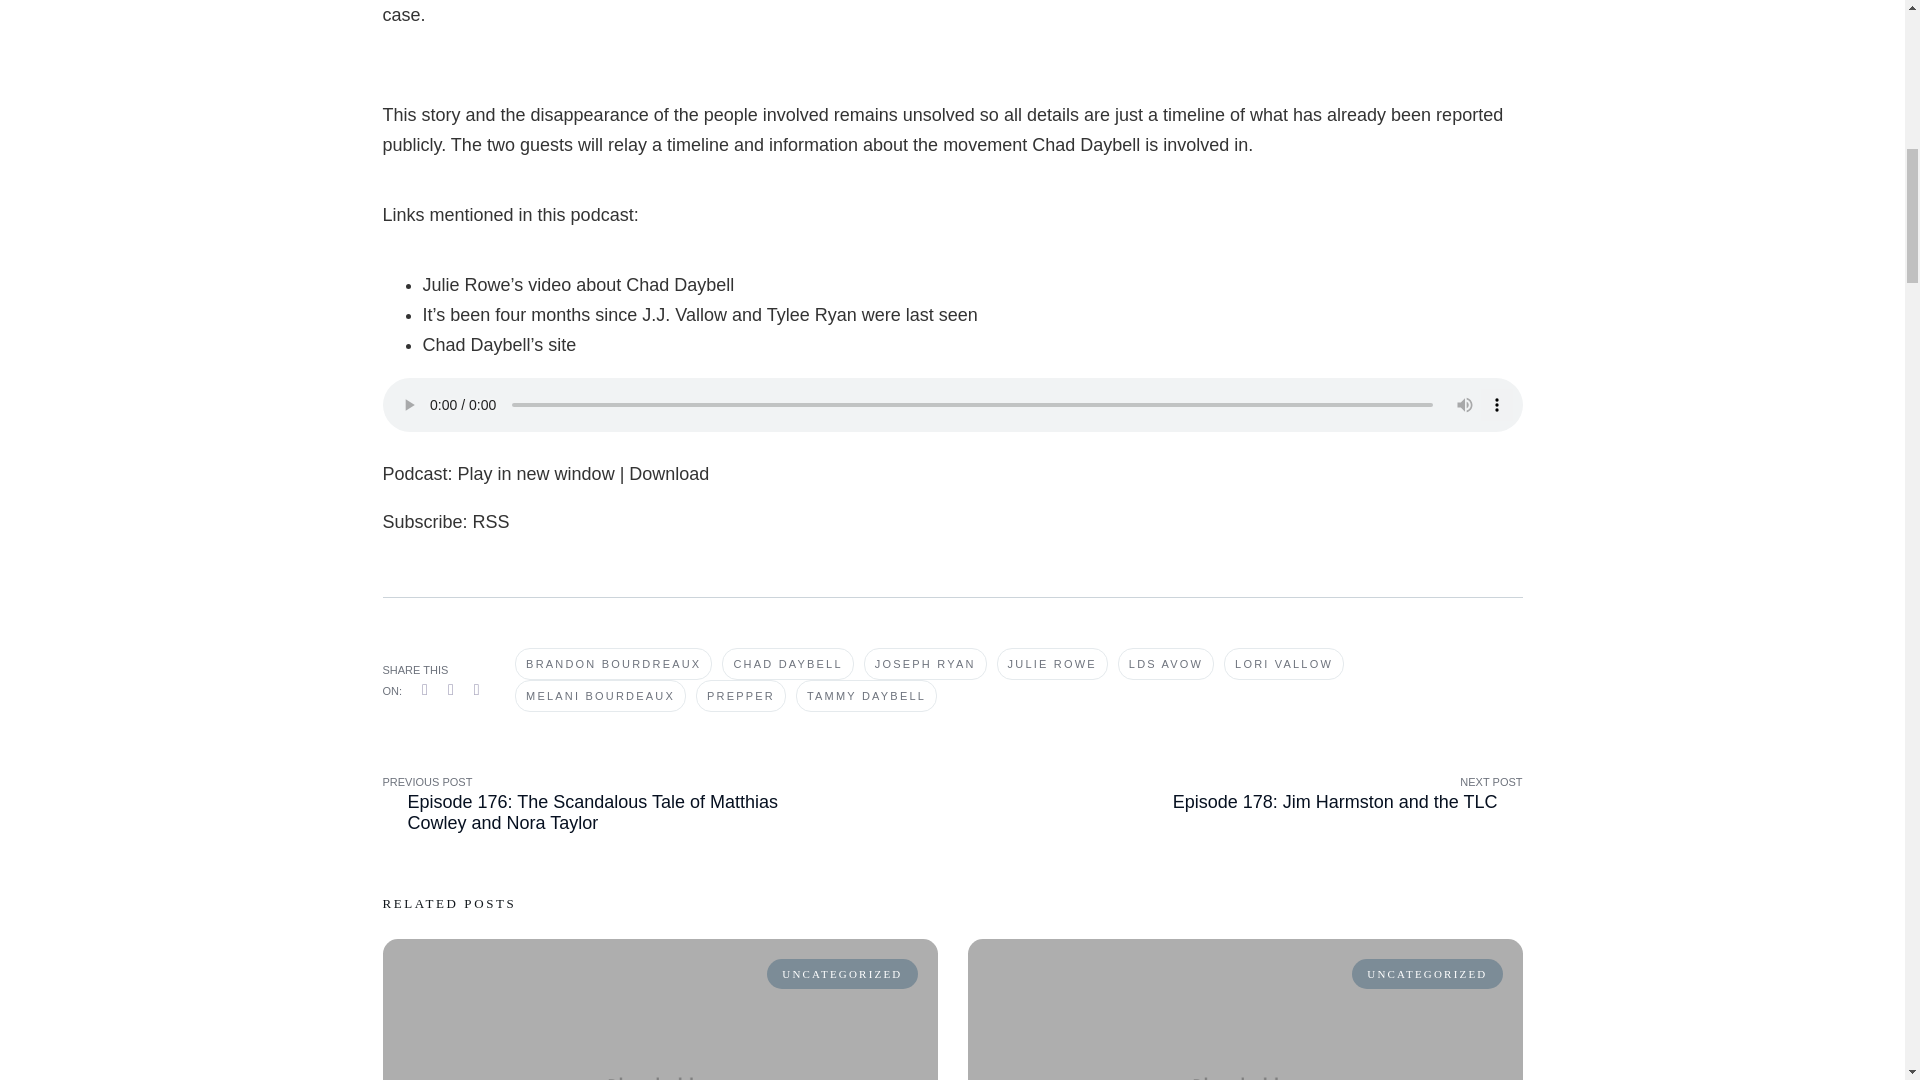  Describe the element at coordinates (491, 522) in the screenshot. I see `Subscribe via RSS` at that location.